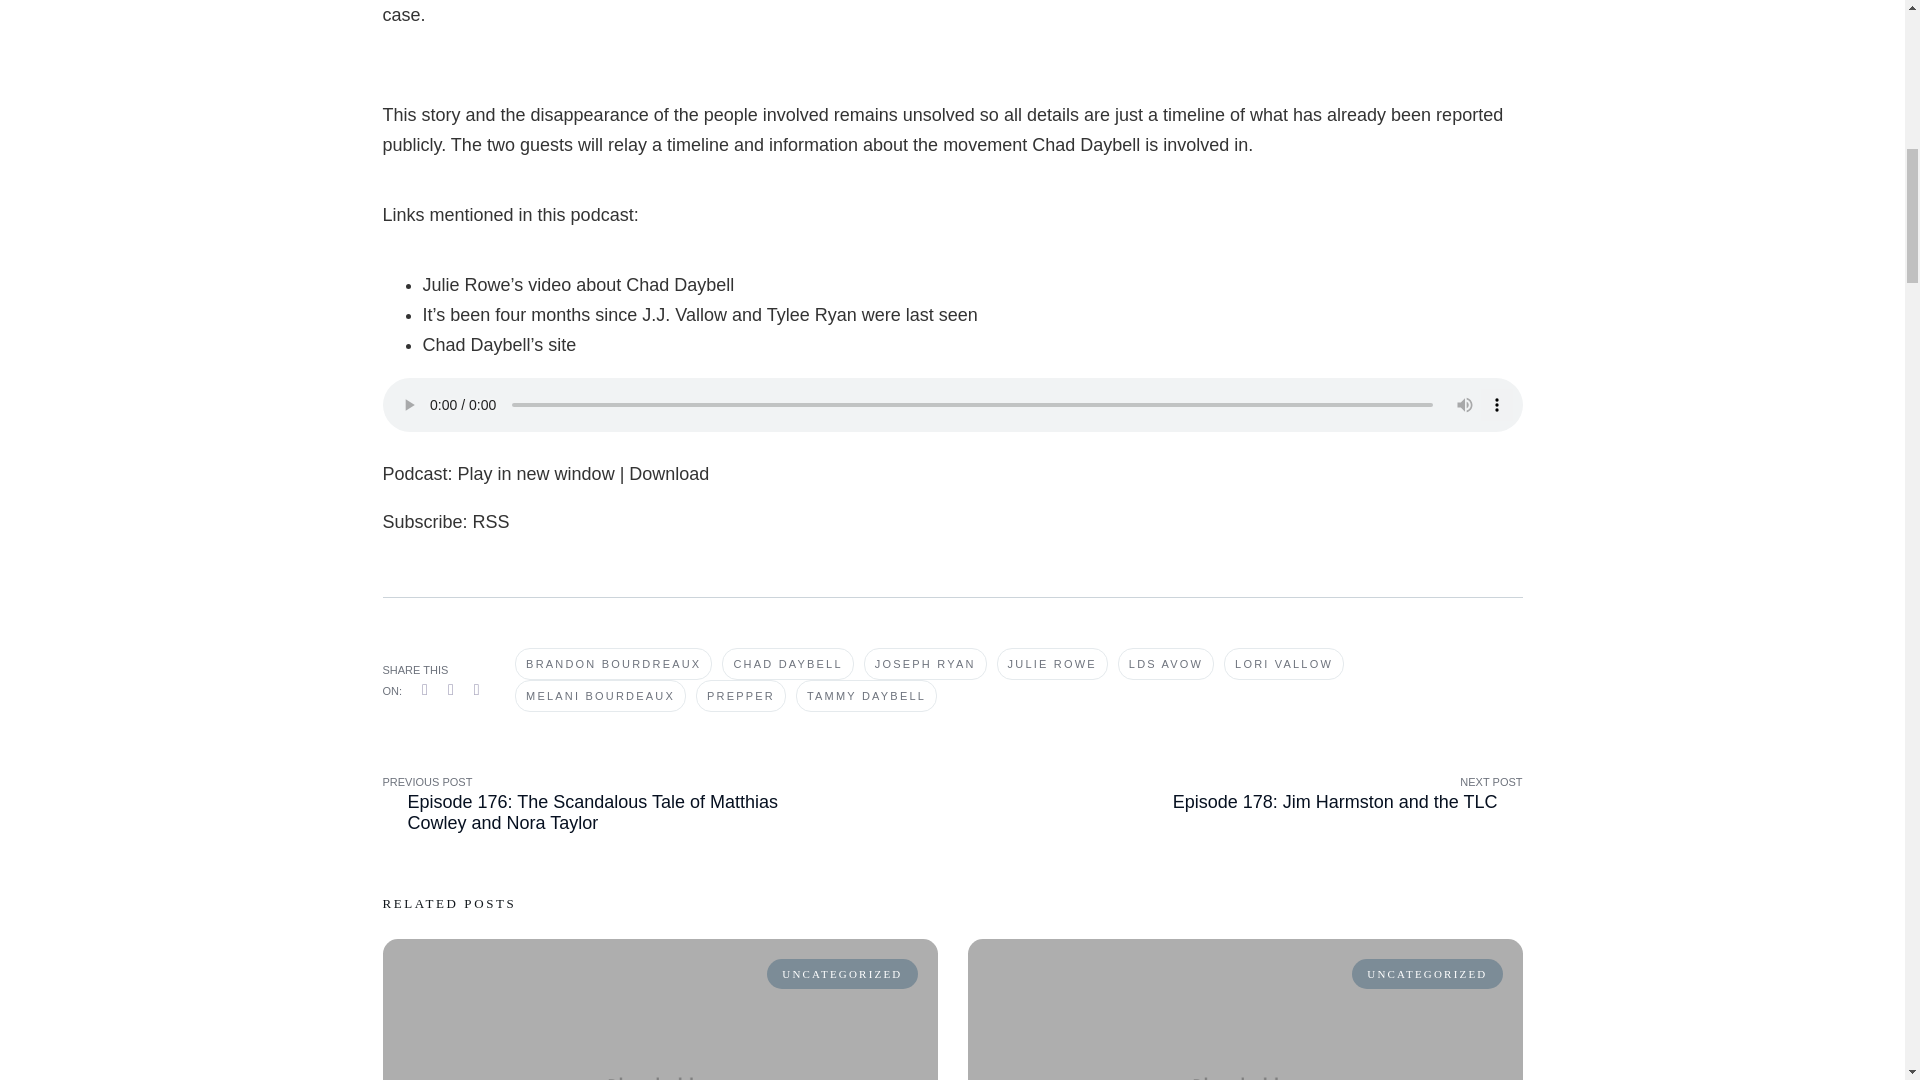  Describe the element at coordinates (491, 522) in the screenshot. I see `Subscribe via RSS` at that location.